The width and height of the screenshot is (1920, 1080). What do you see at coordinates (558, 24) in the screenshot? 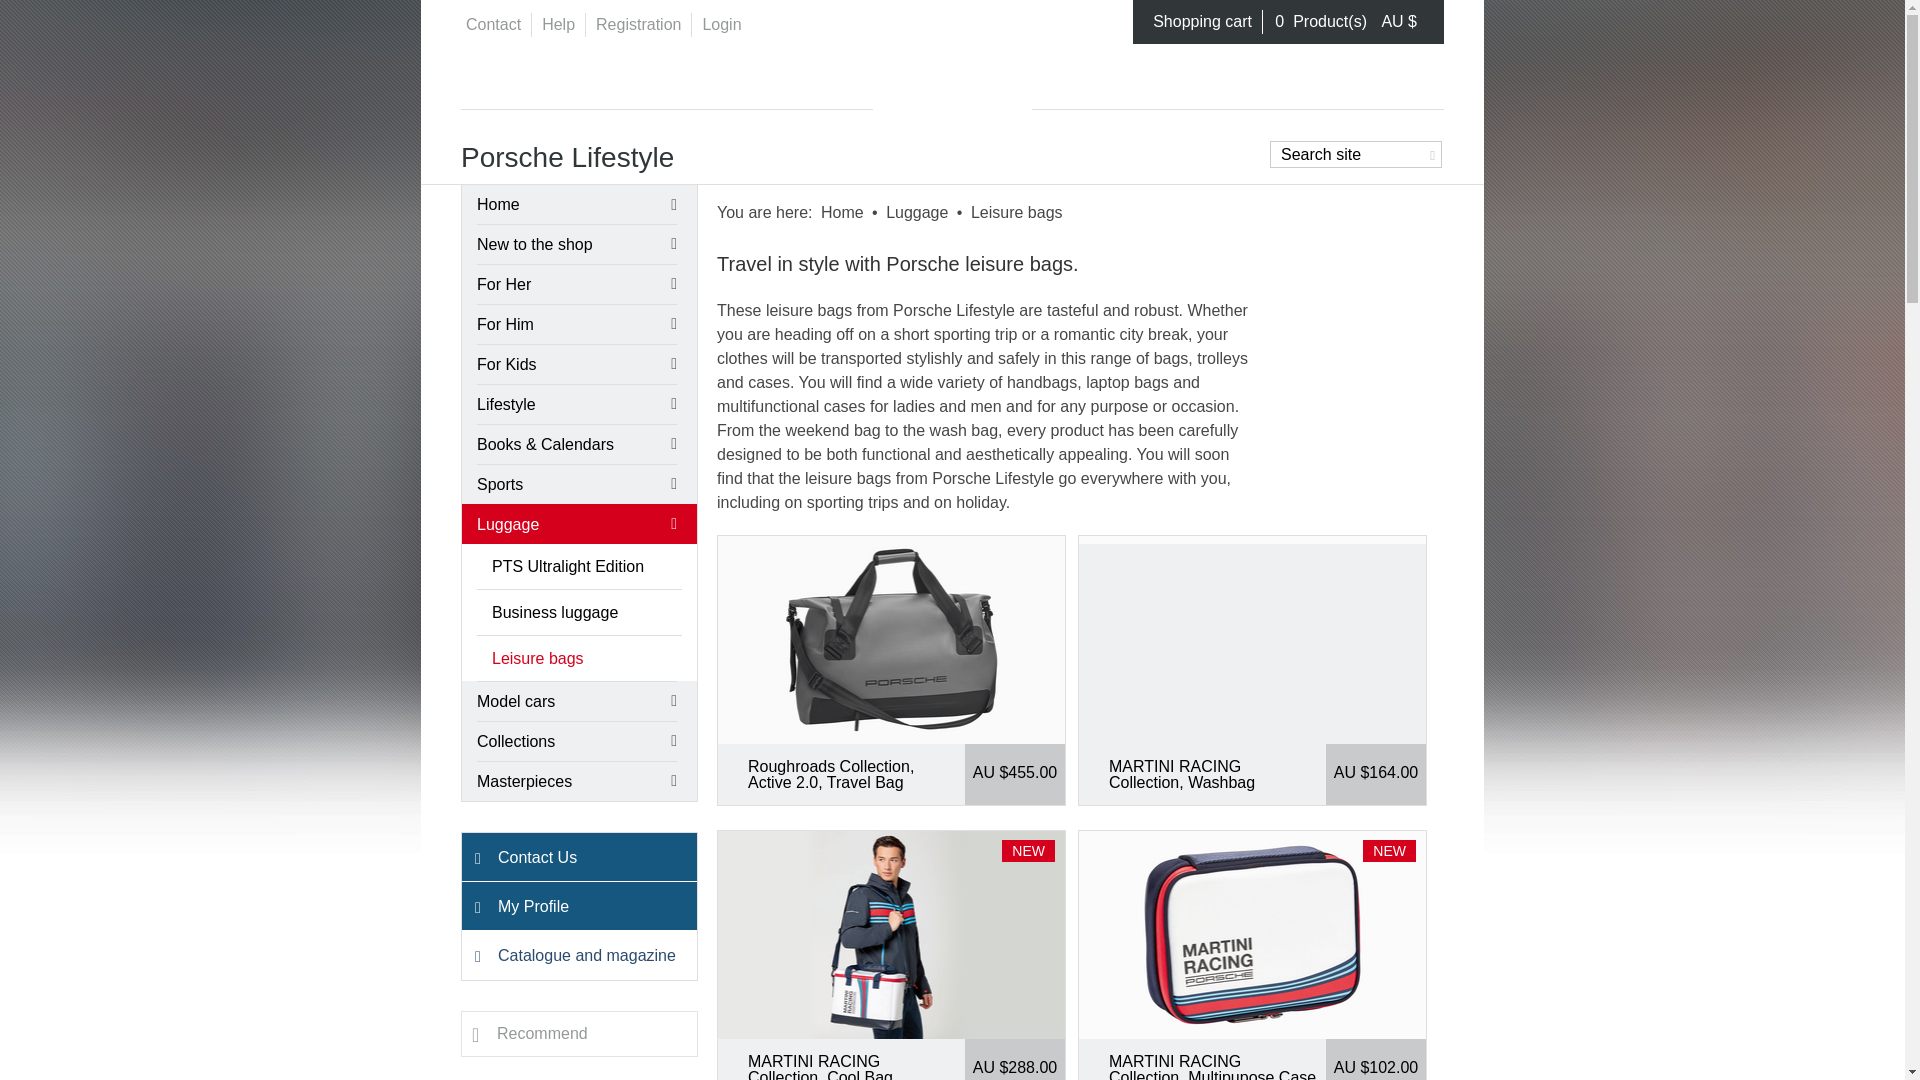
I see `Help` at bounding box center [558, 24].